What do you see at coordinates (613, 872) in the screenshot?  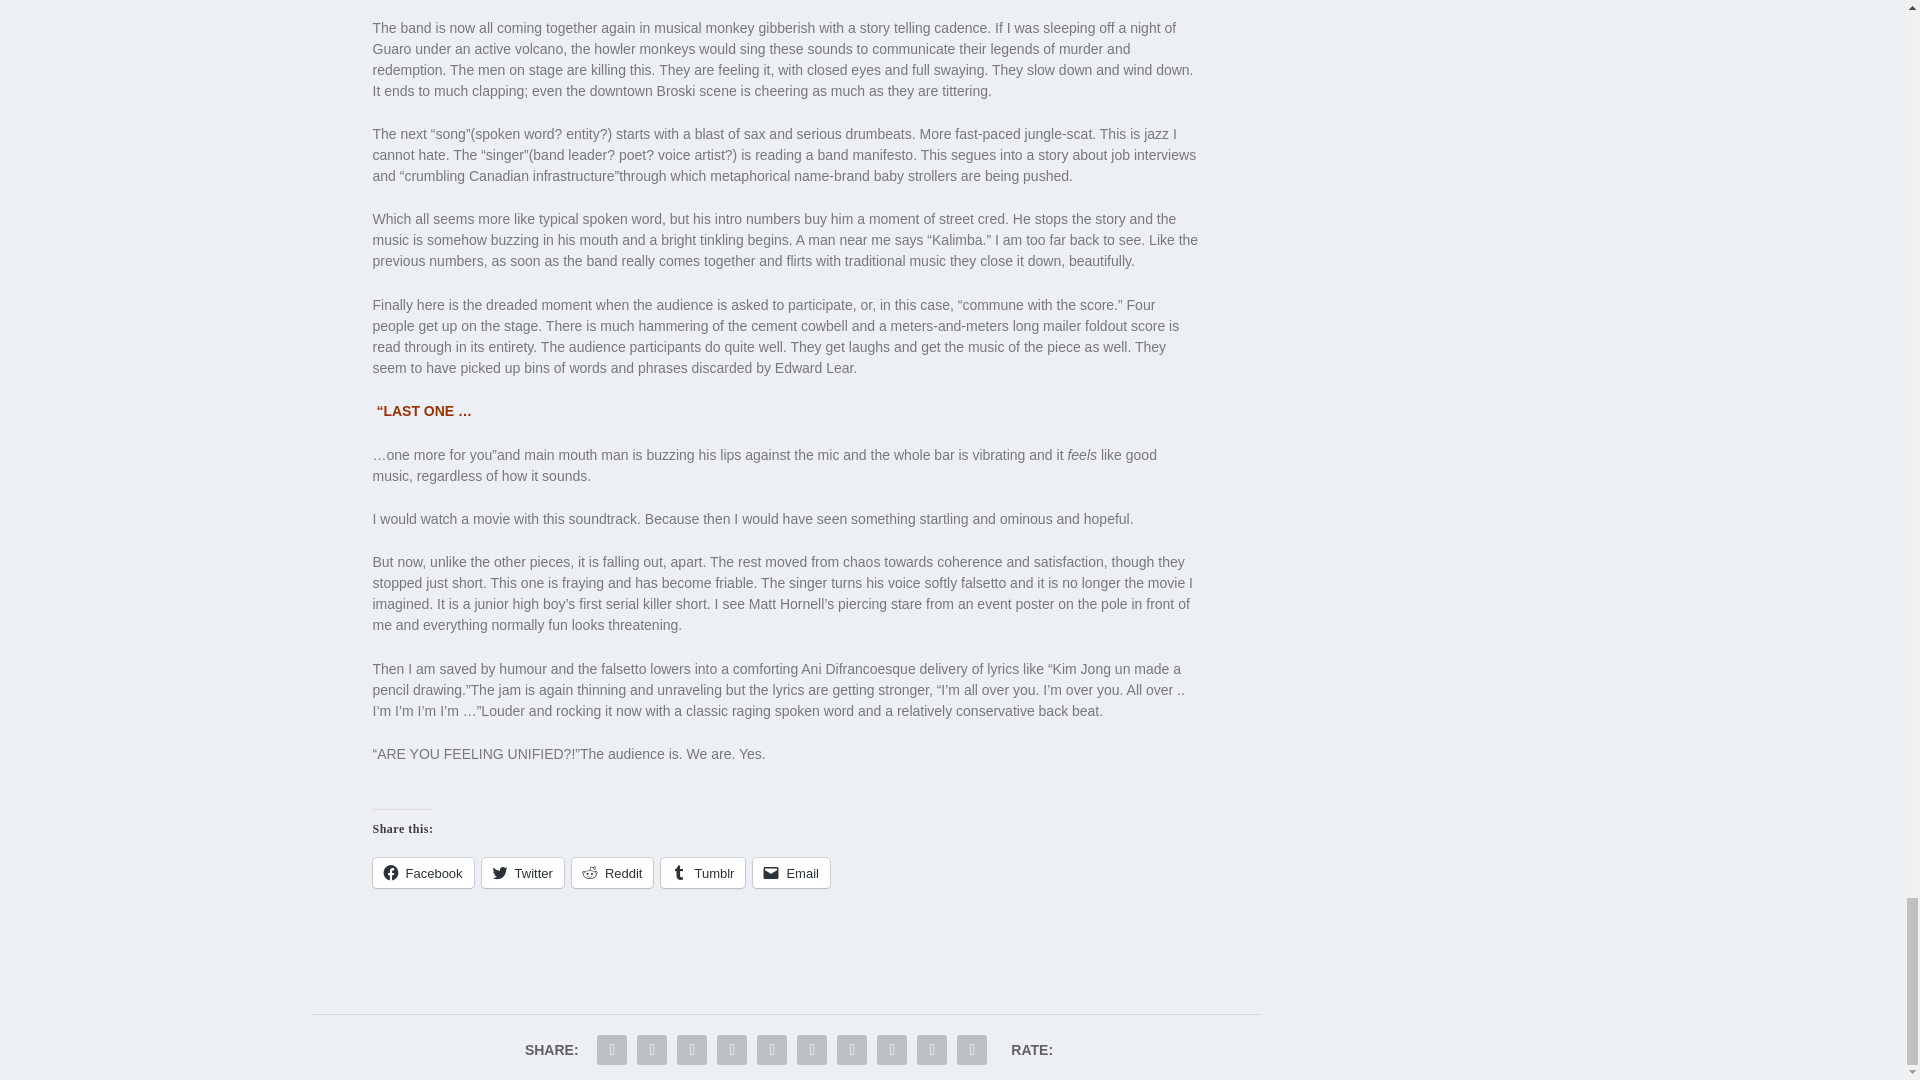 I see `Click to share on Reddit` at bounding box center [613, 872].